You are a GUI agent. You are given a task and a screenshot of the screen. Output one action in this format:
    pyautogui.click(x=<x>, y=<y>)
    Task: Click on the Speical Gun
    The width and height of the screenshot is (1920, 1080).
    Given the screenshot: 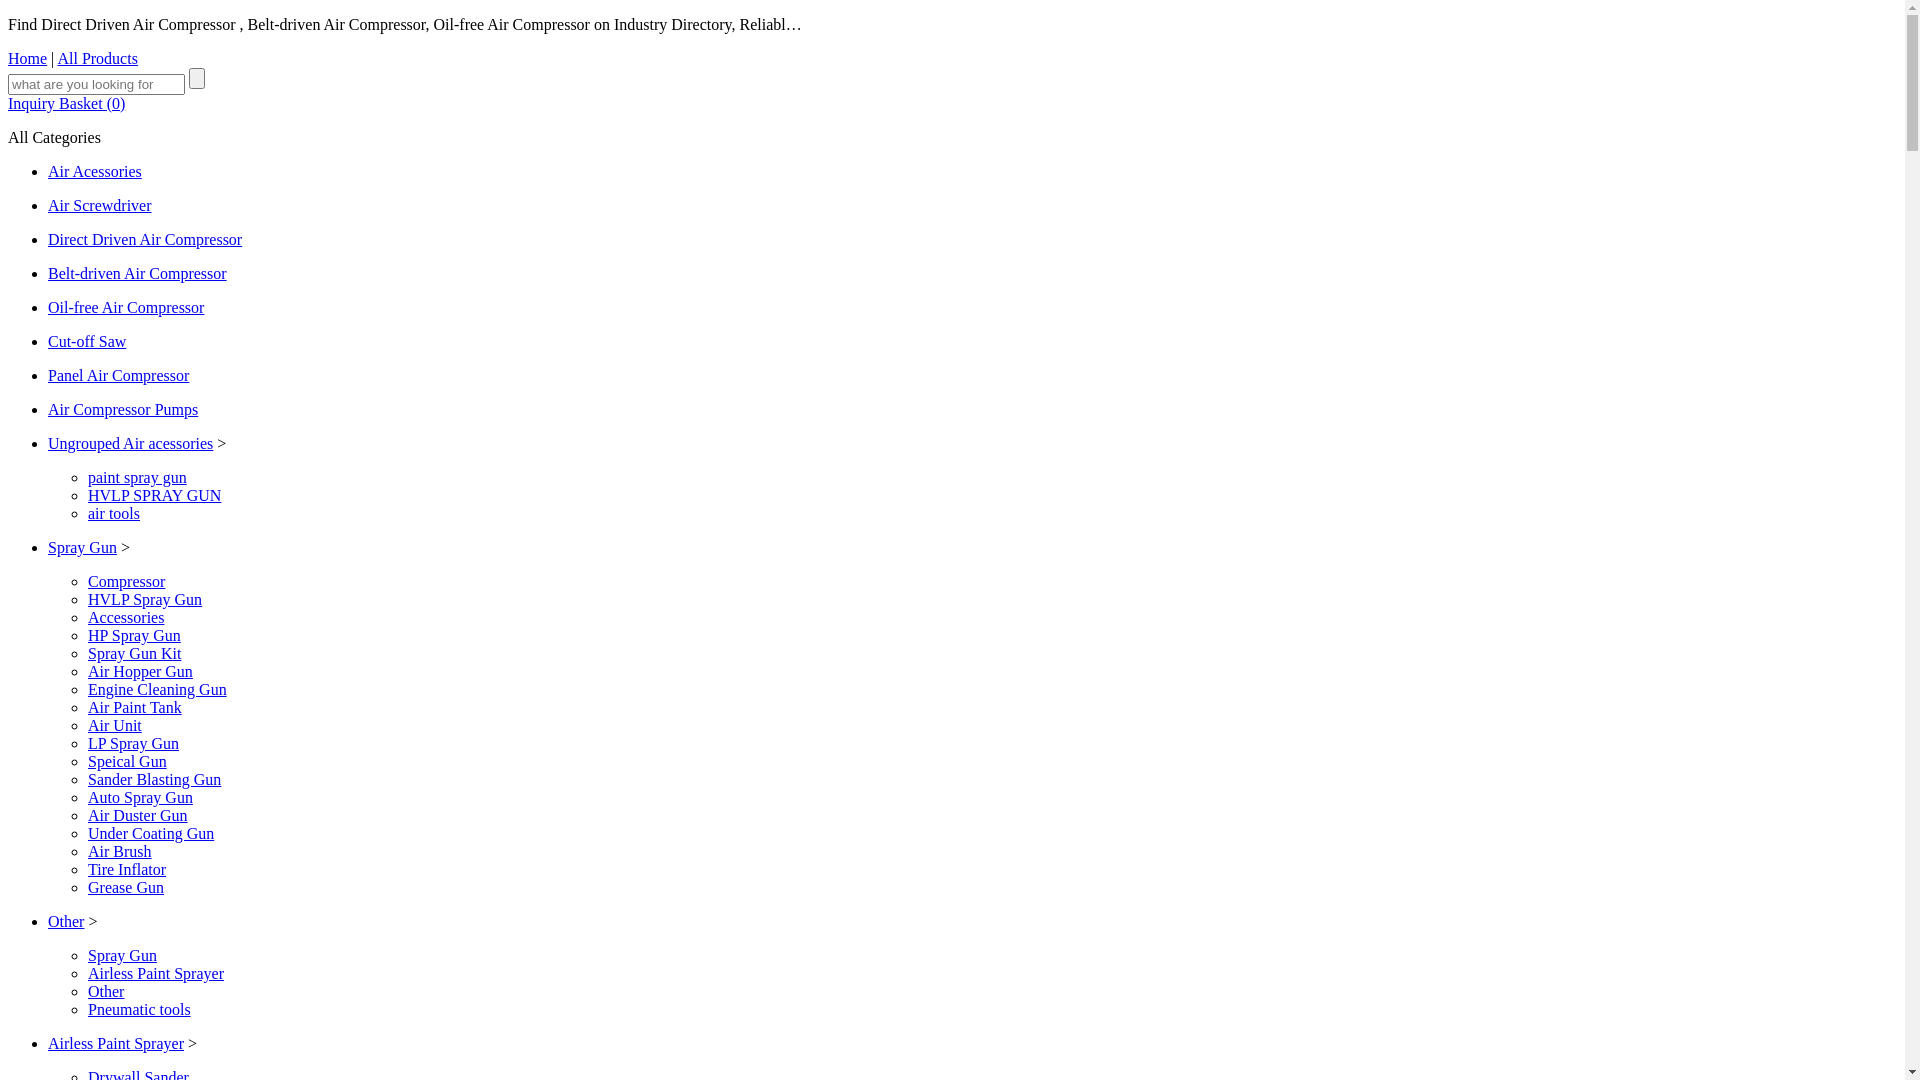 What is the action you would take?
    pyautogui.click(x=128, y=761)
    